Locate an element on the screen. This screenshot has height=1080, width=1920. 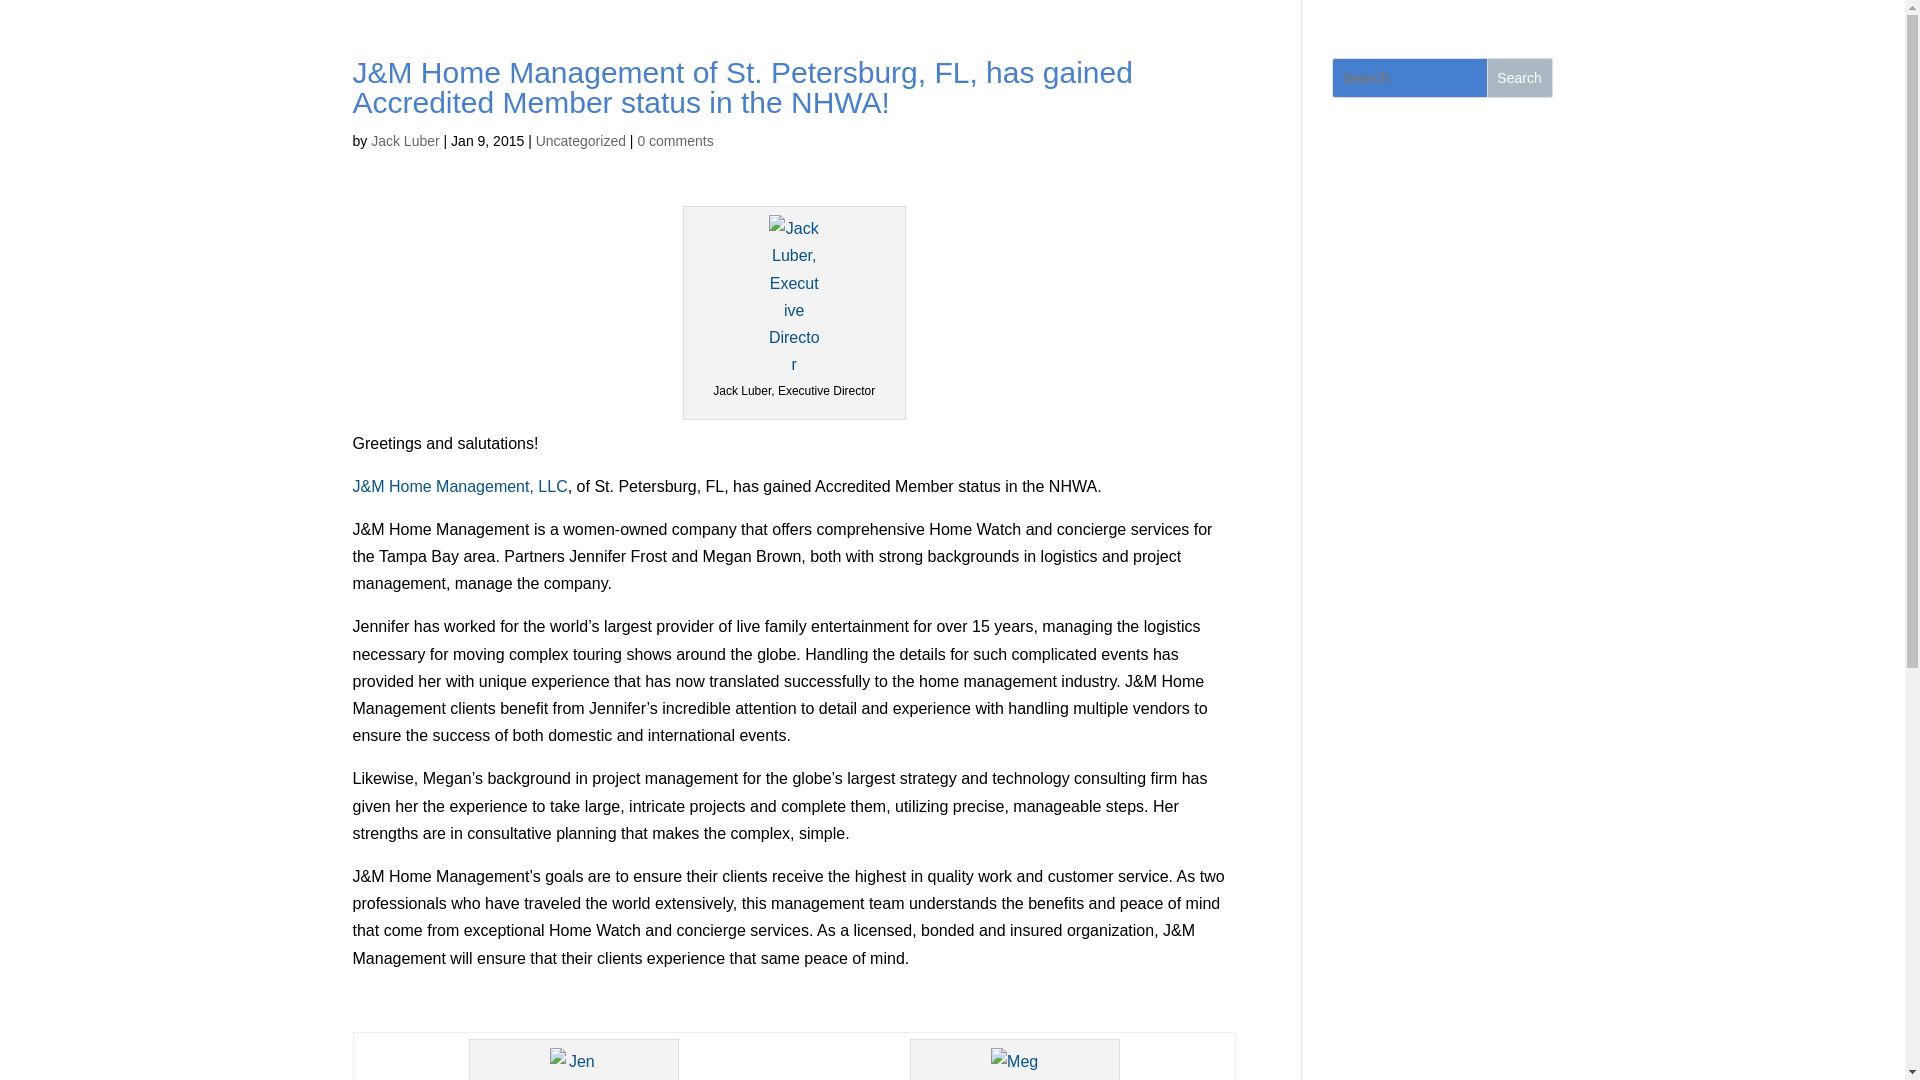
Posts by Jack Luber is located at coordinates (404, 140).